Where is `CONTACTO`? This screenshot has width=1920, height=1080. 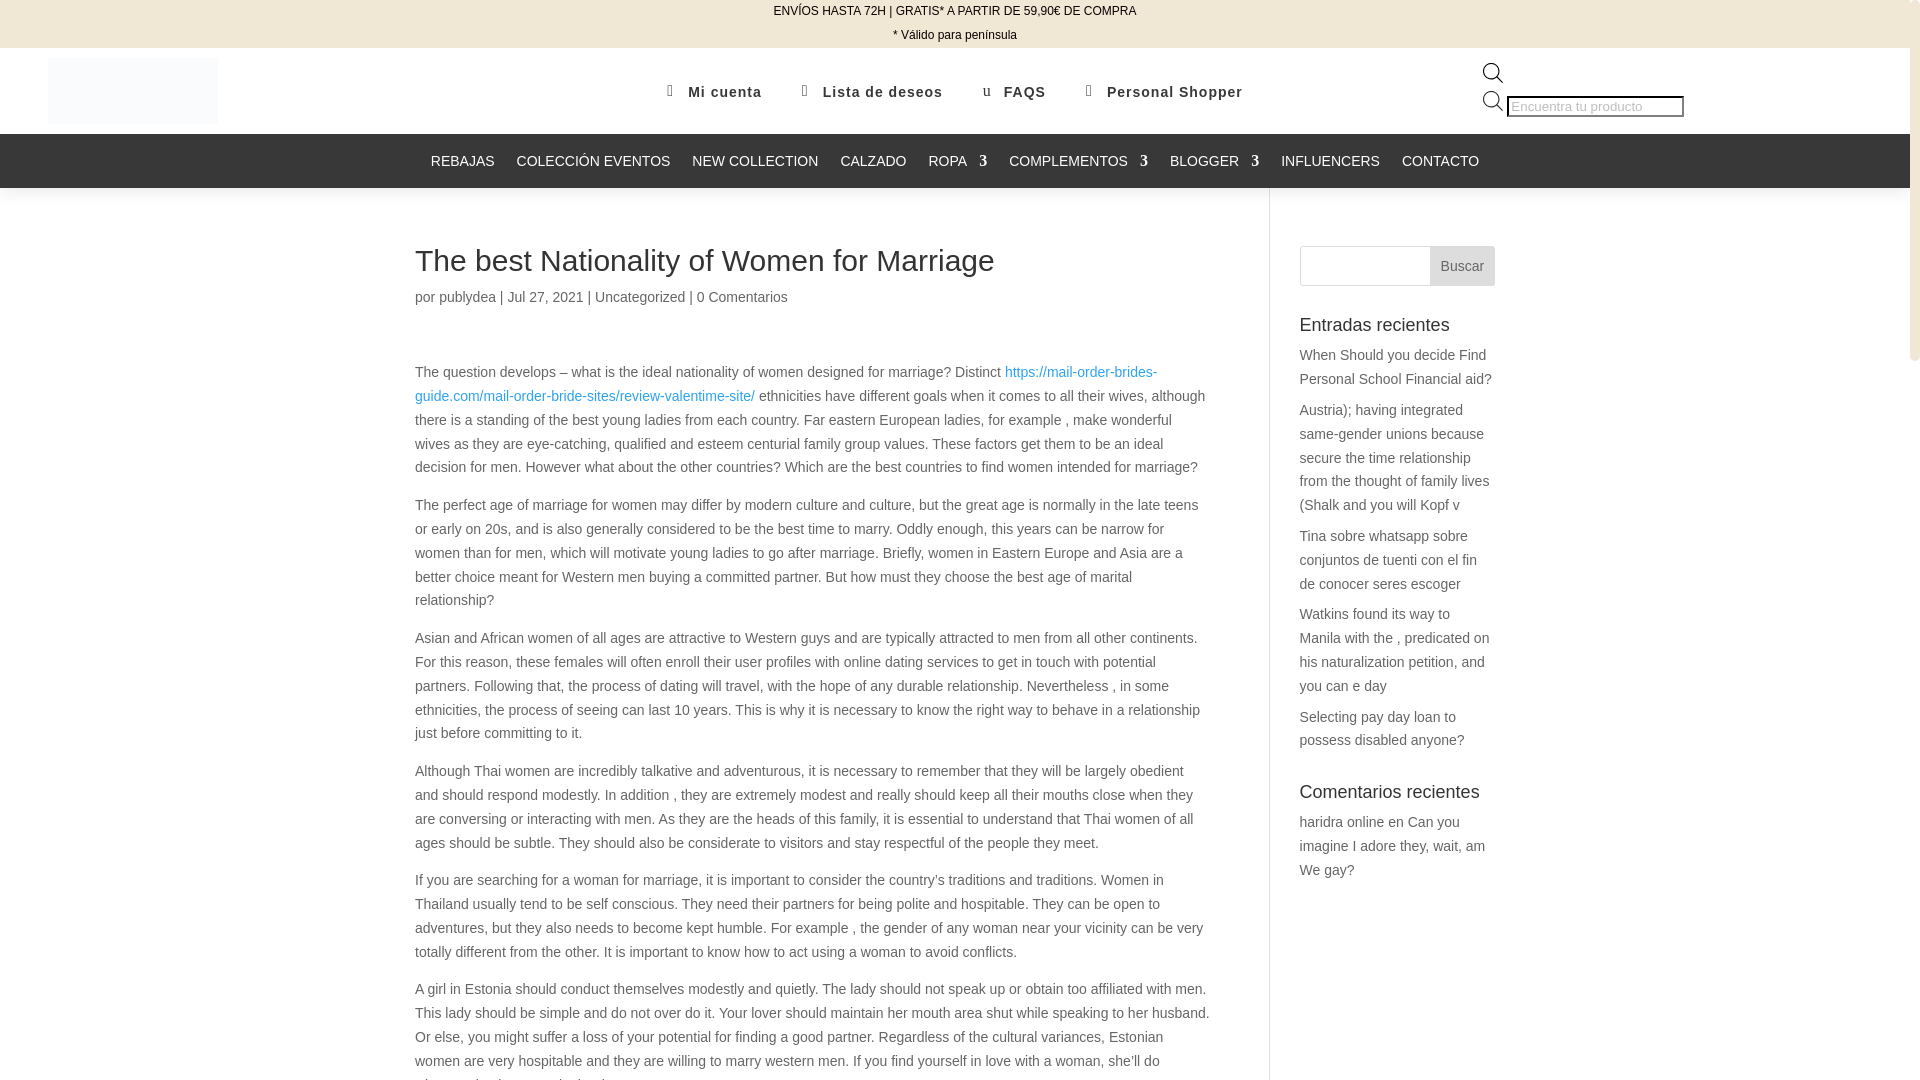 CONTACTO is located at coordinates (1440, 170).